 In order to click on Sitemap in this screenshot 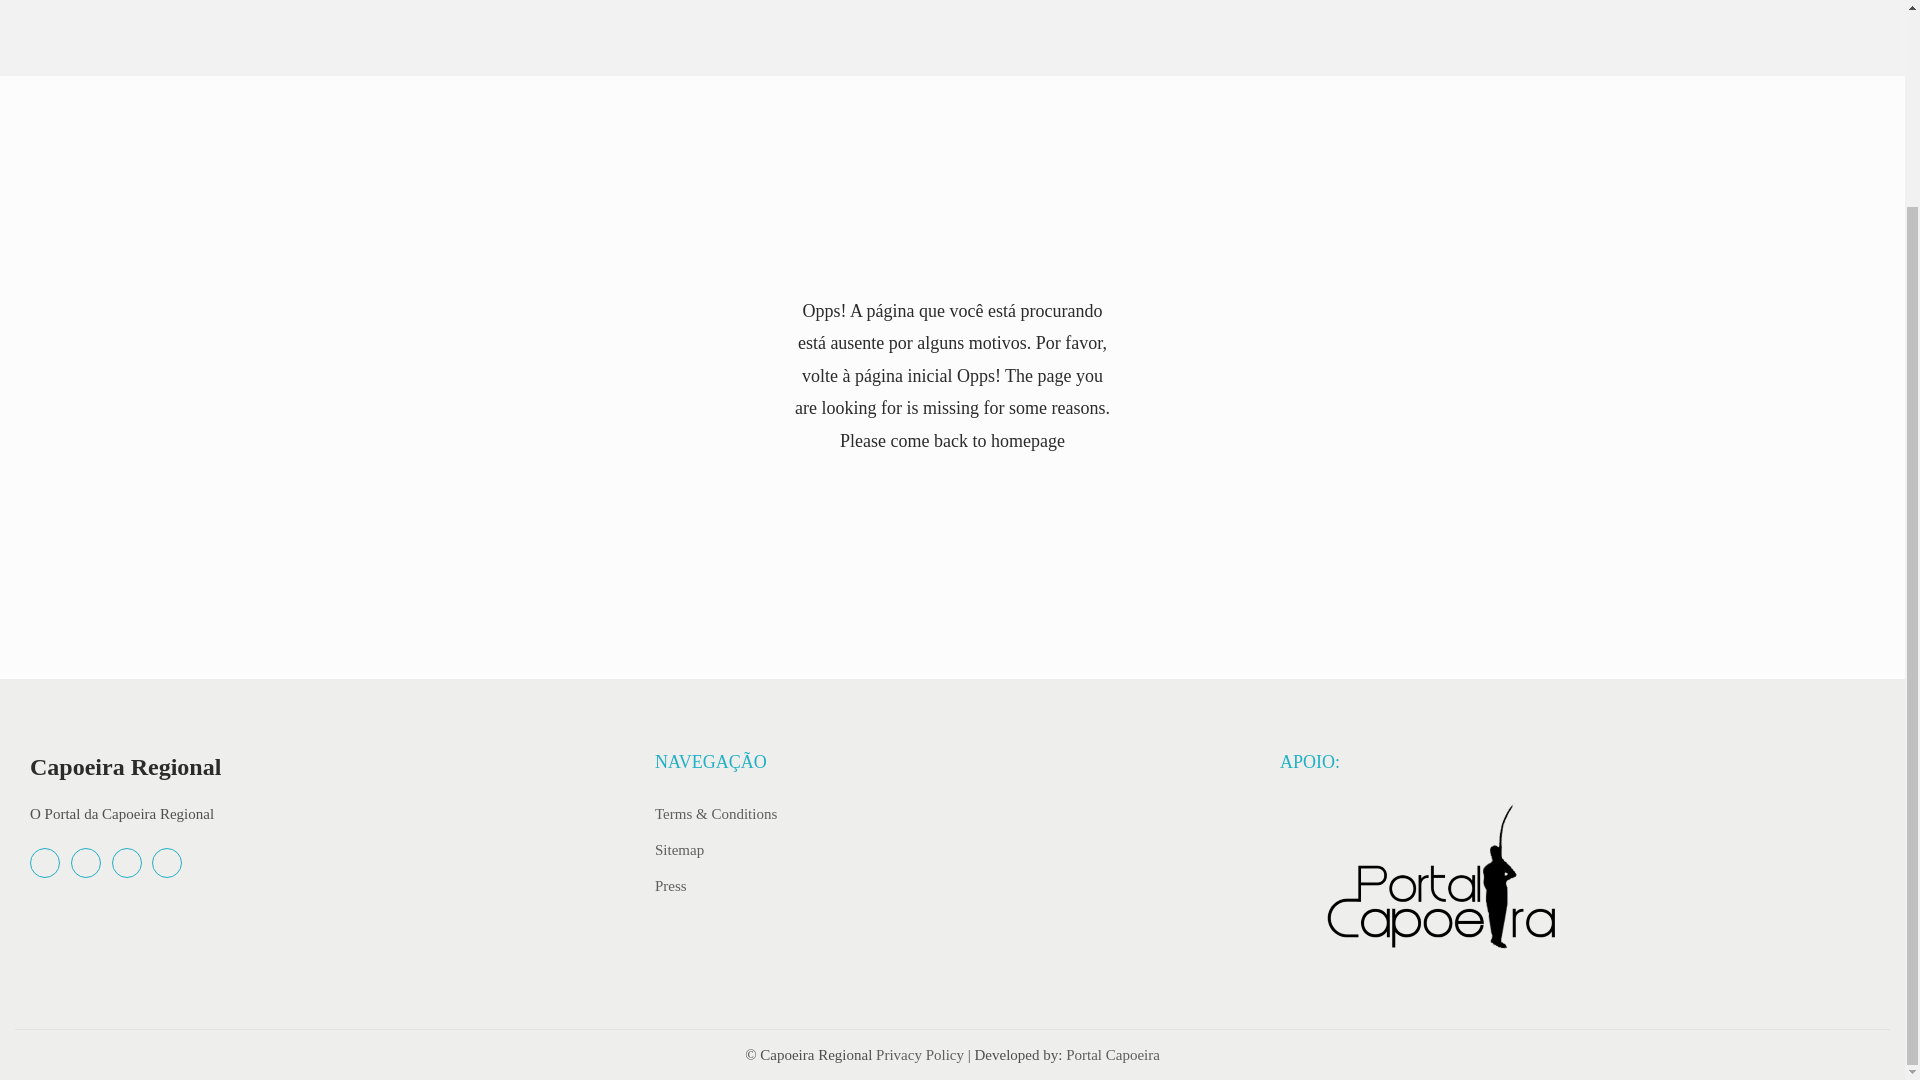, I will do `click(679, 849)`.